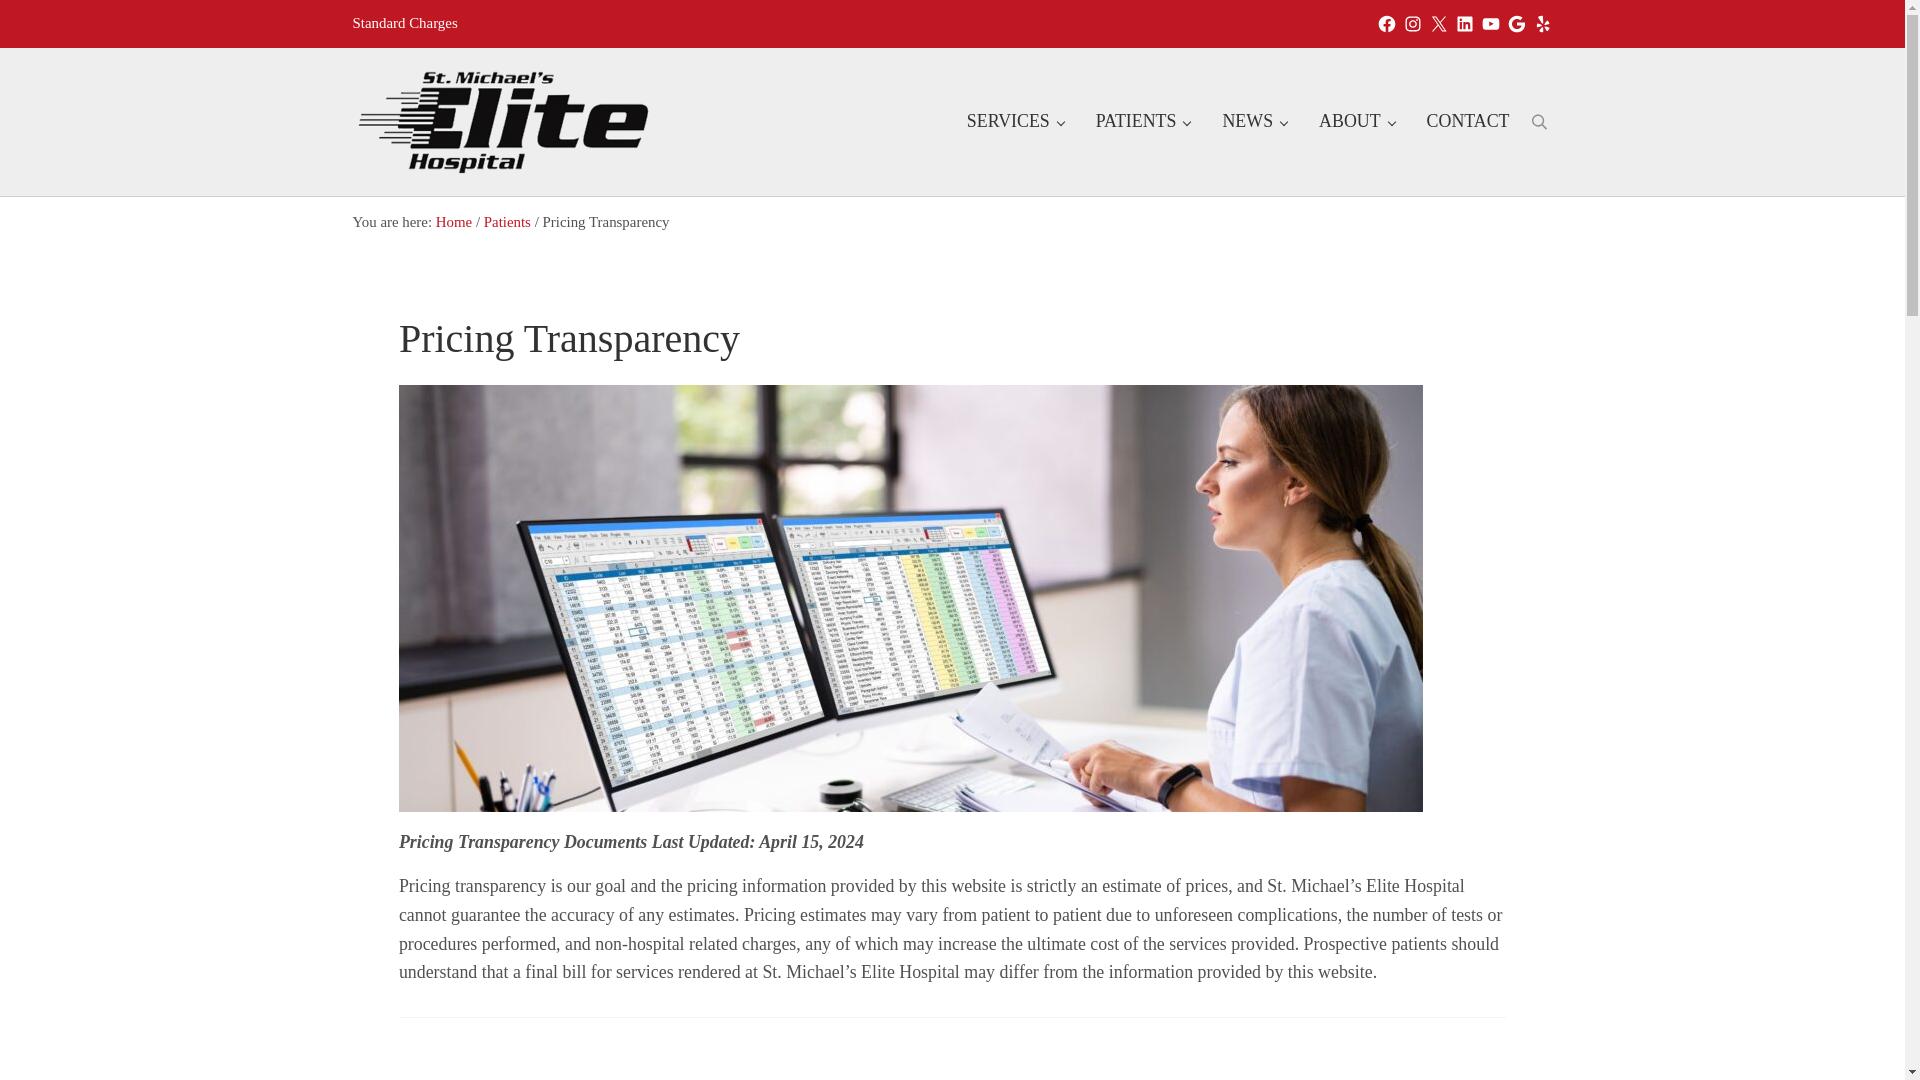  What do you see at coordinates (1542, 24) in the screenshot?
I see `Yelp` at bounding box center [1542, 24].